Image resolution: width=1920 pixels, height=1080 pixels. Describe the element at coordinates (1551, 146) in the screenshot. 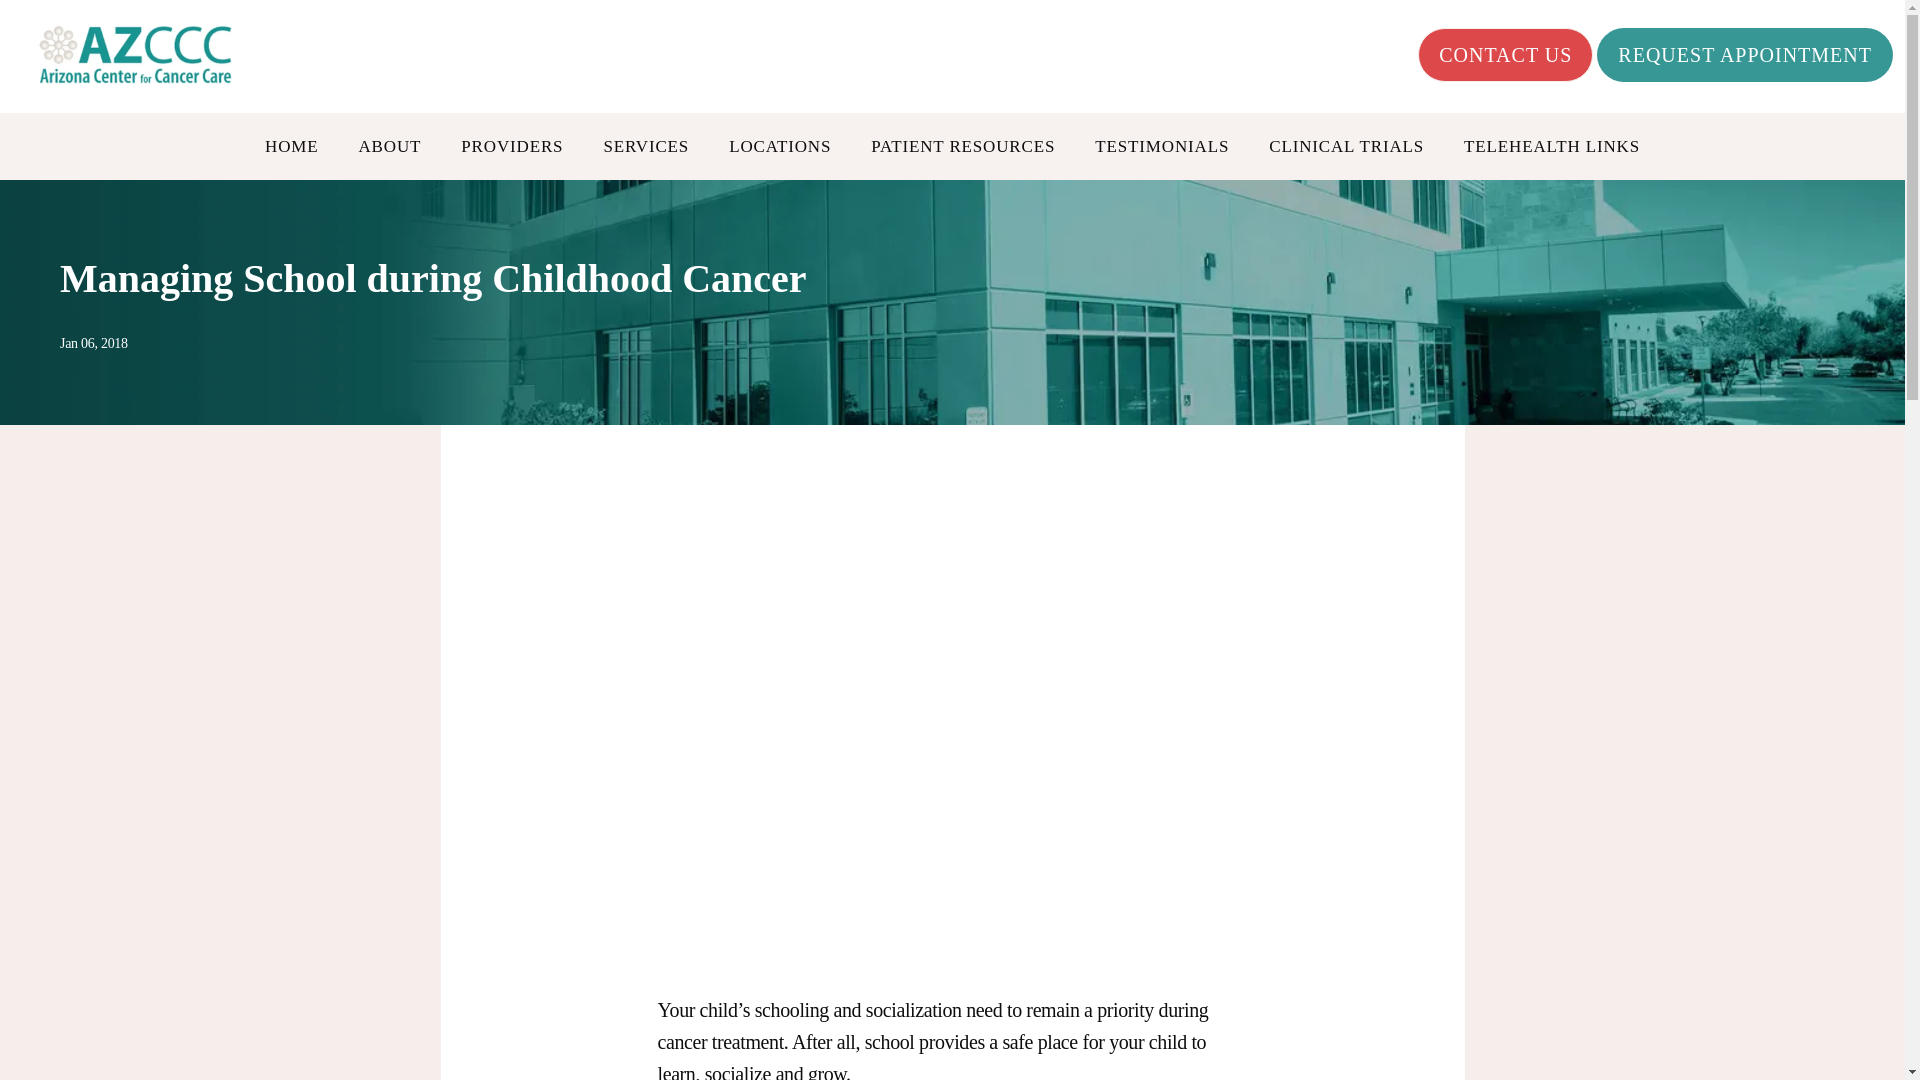

I see `TELEHEALTH LINKS` at that location.